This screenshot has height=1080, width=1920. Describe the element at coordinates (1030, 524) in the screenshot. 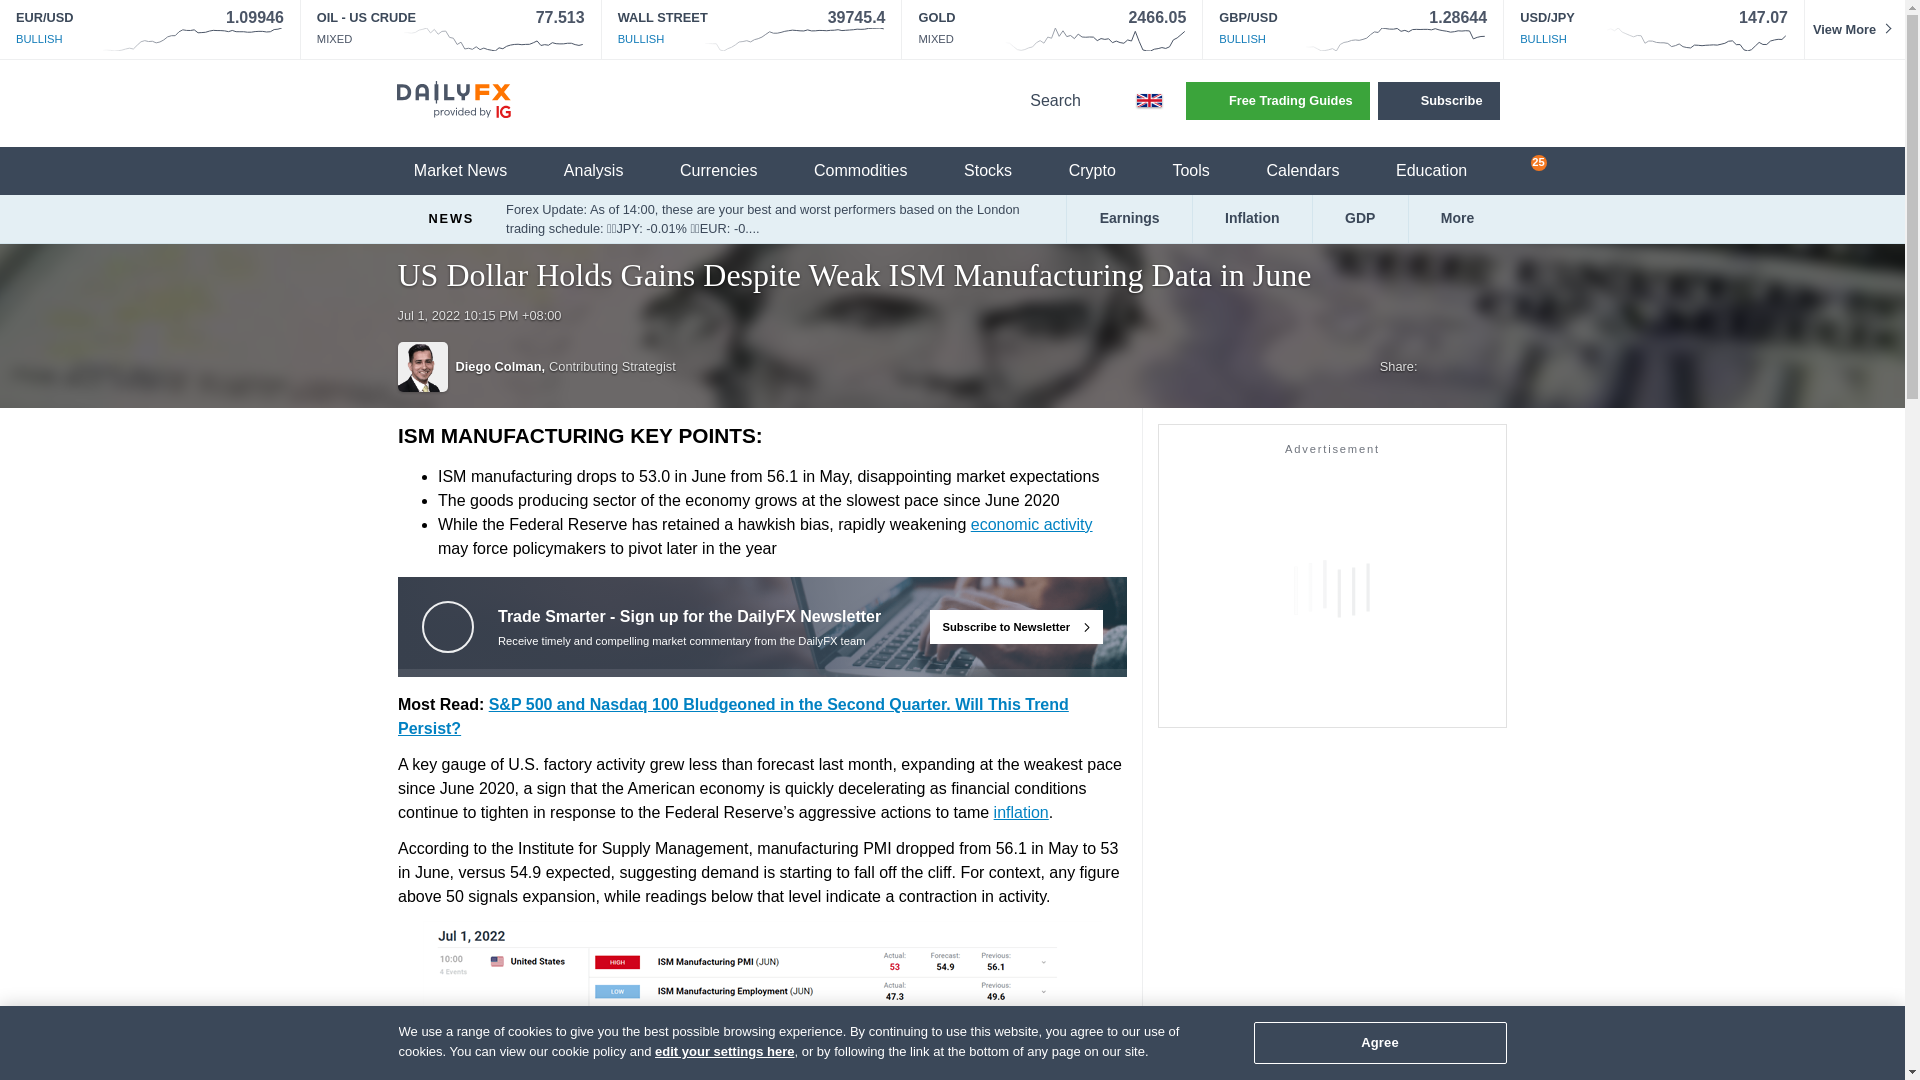

I see `economic activity` at that location.